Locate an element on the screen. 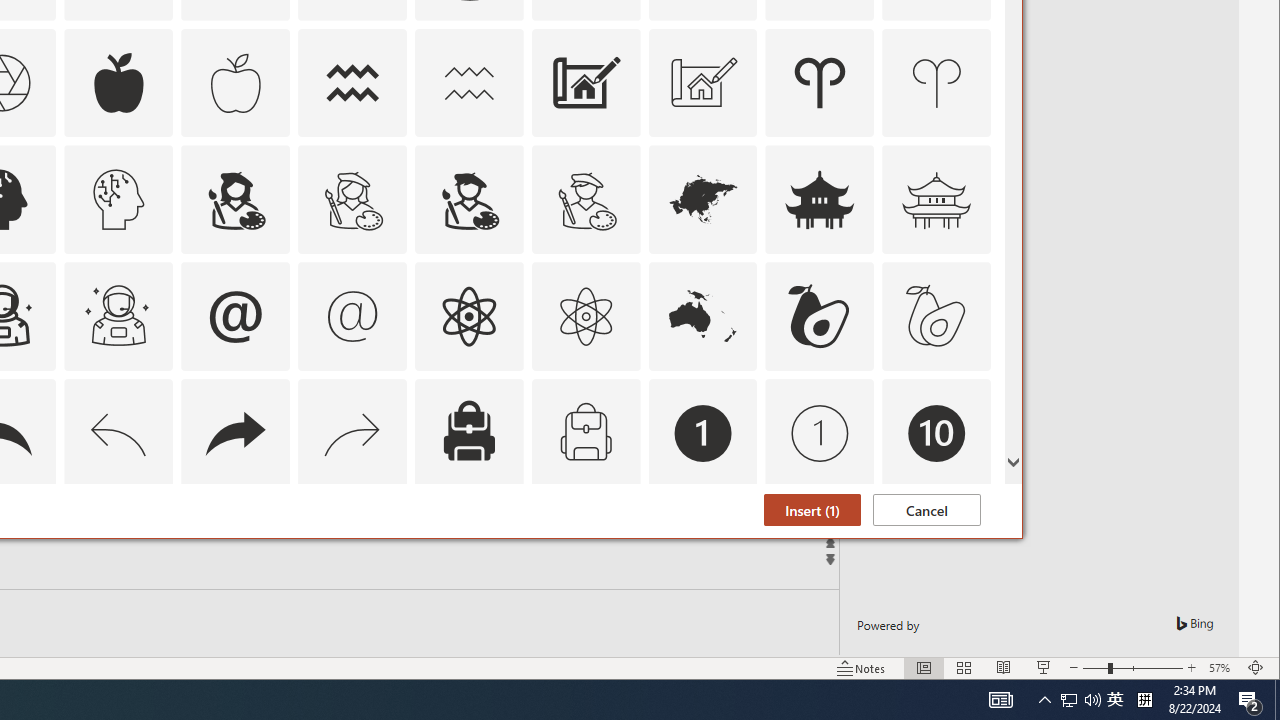  AutomationID: Icons_Avocado_M is located at coordinates (936, 316).